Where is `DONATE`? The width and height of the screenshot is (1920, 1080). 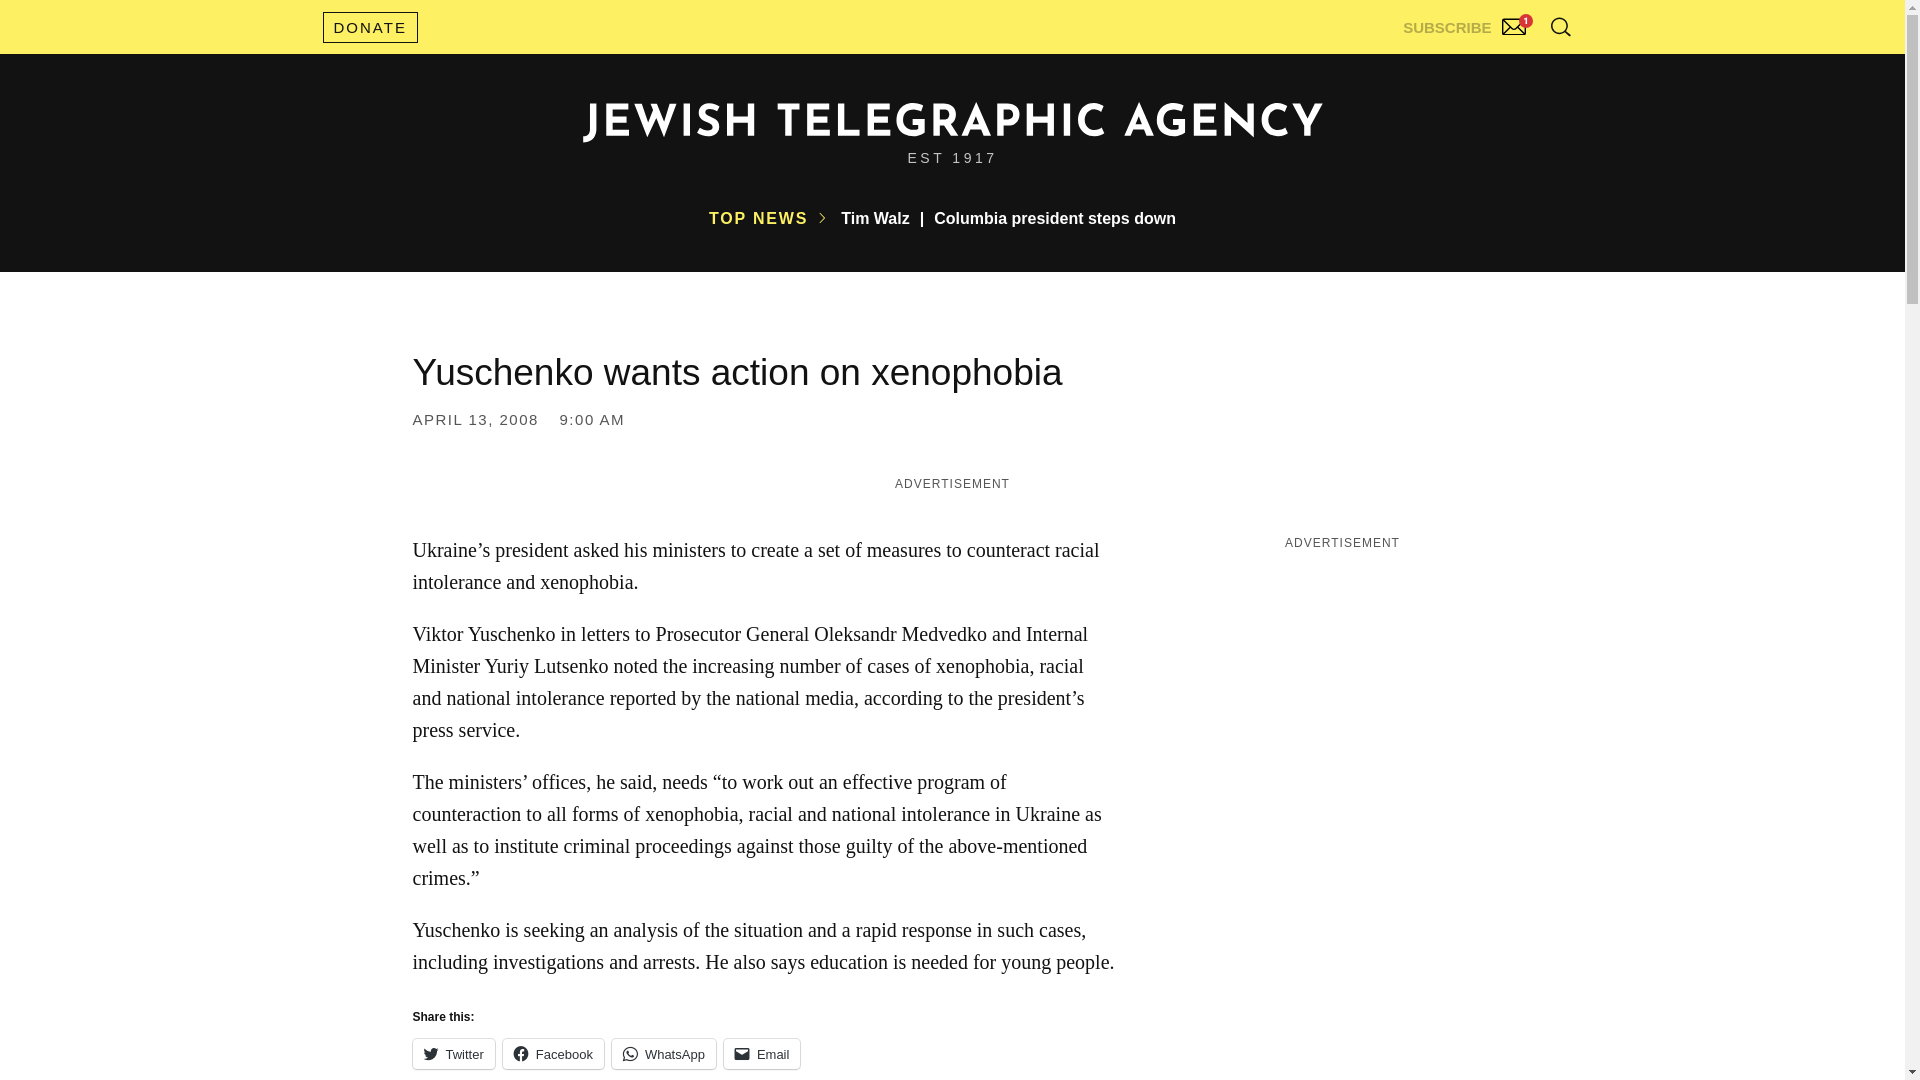
DONATE is located at coordinates (369, 27).